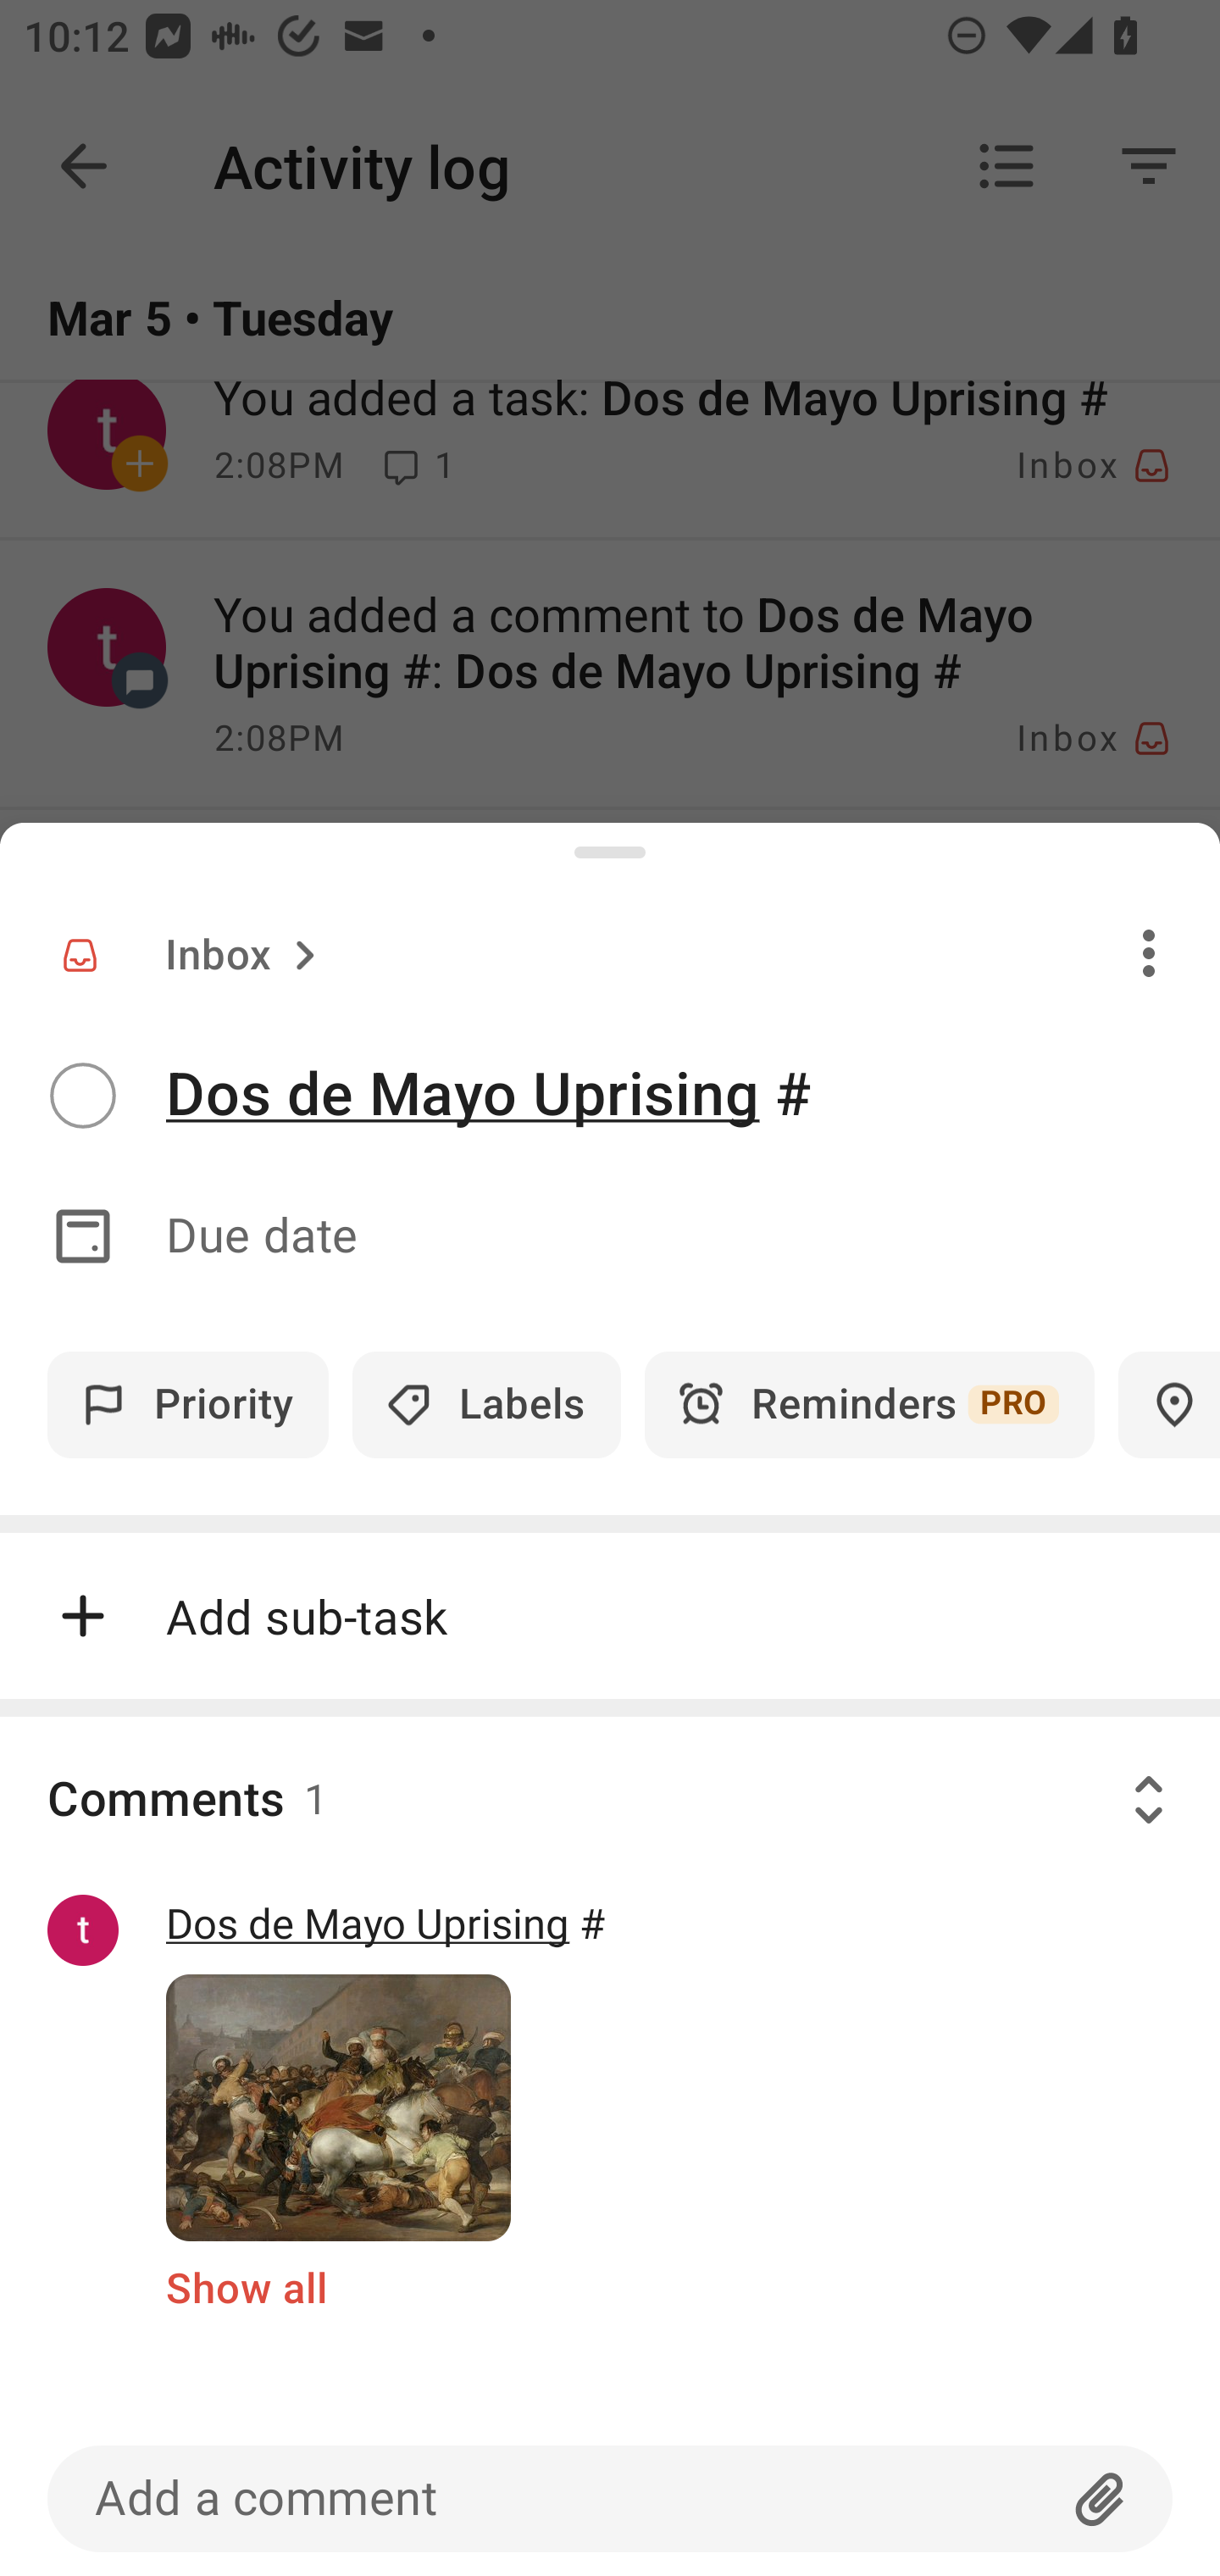  I want to click on Labels, so click(486, 1405).